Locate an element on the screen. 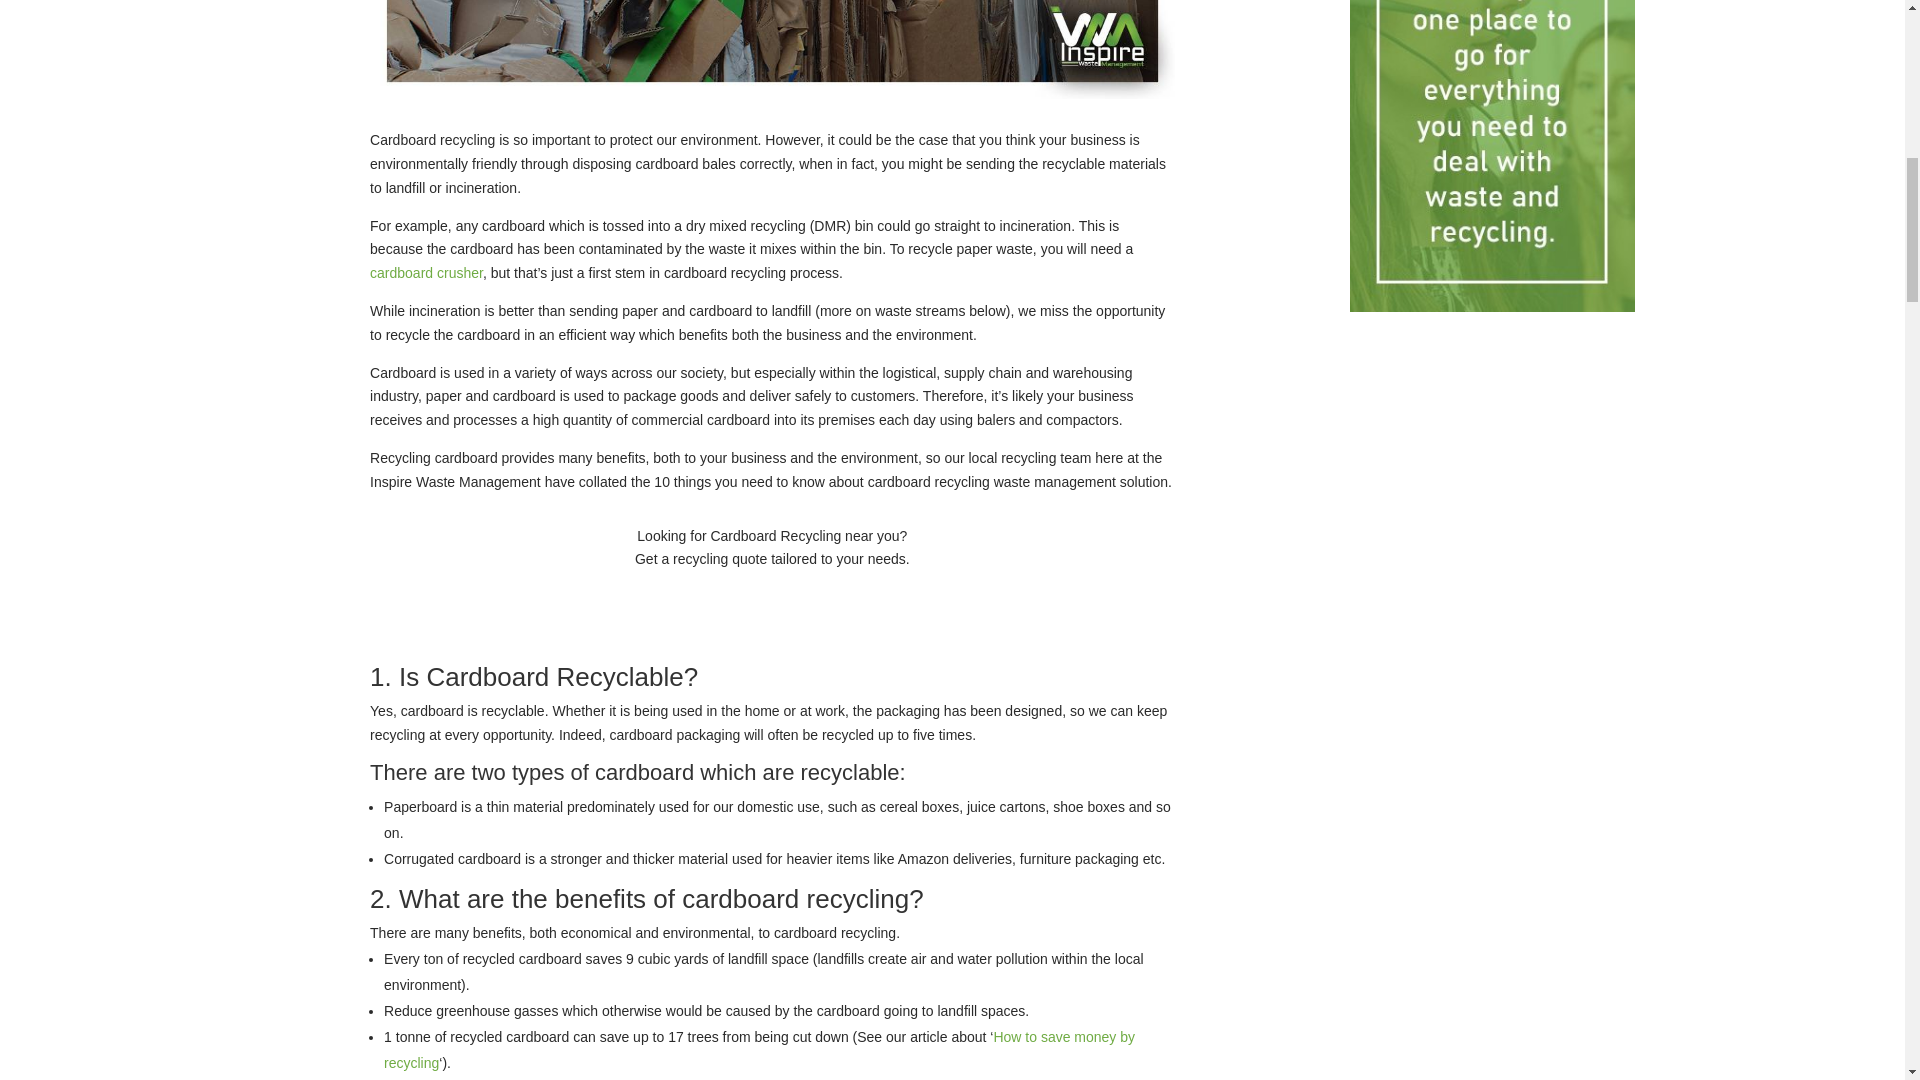  Cardboard baler is located at coordinates (426, 272).